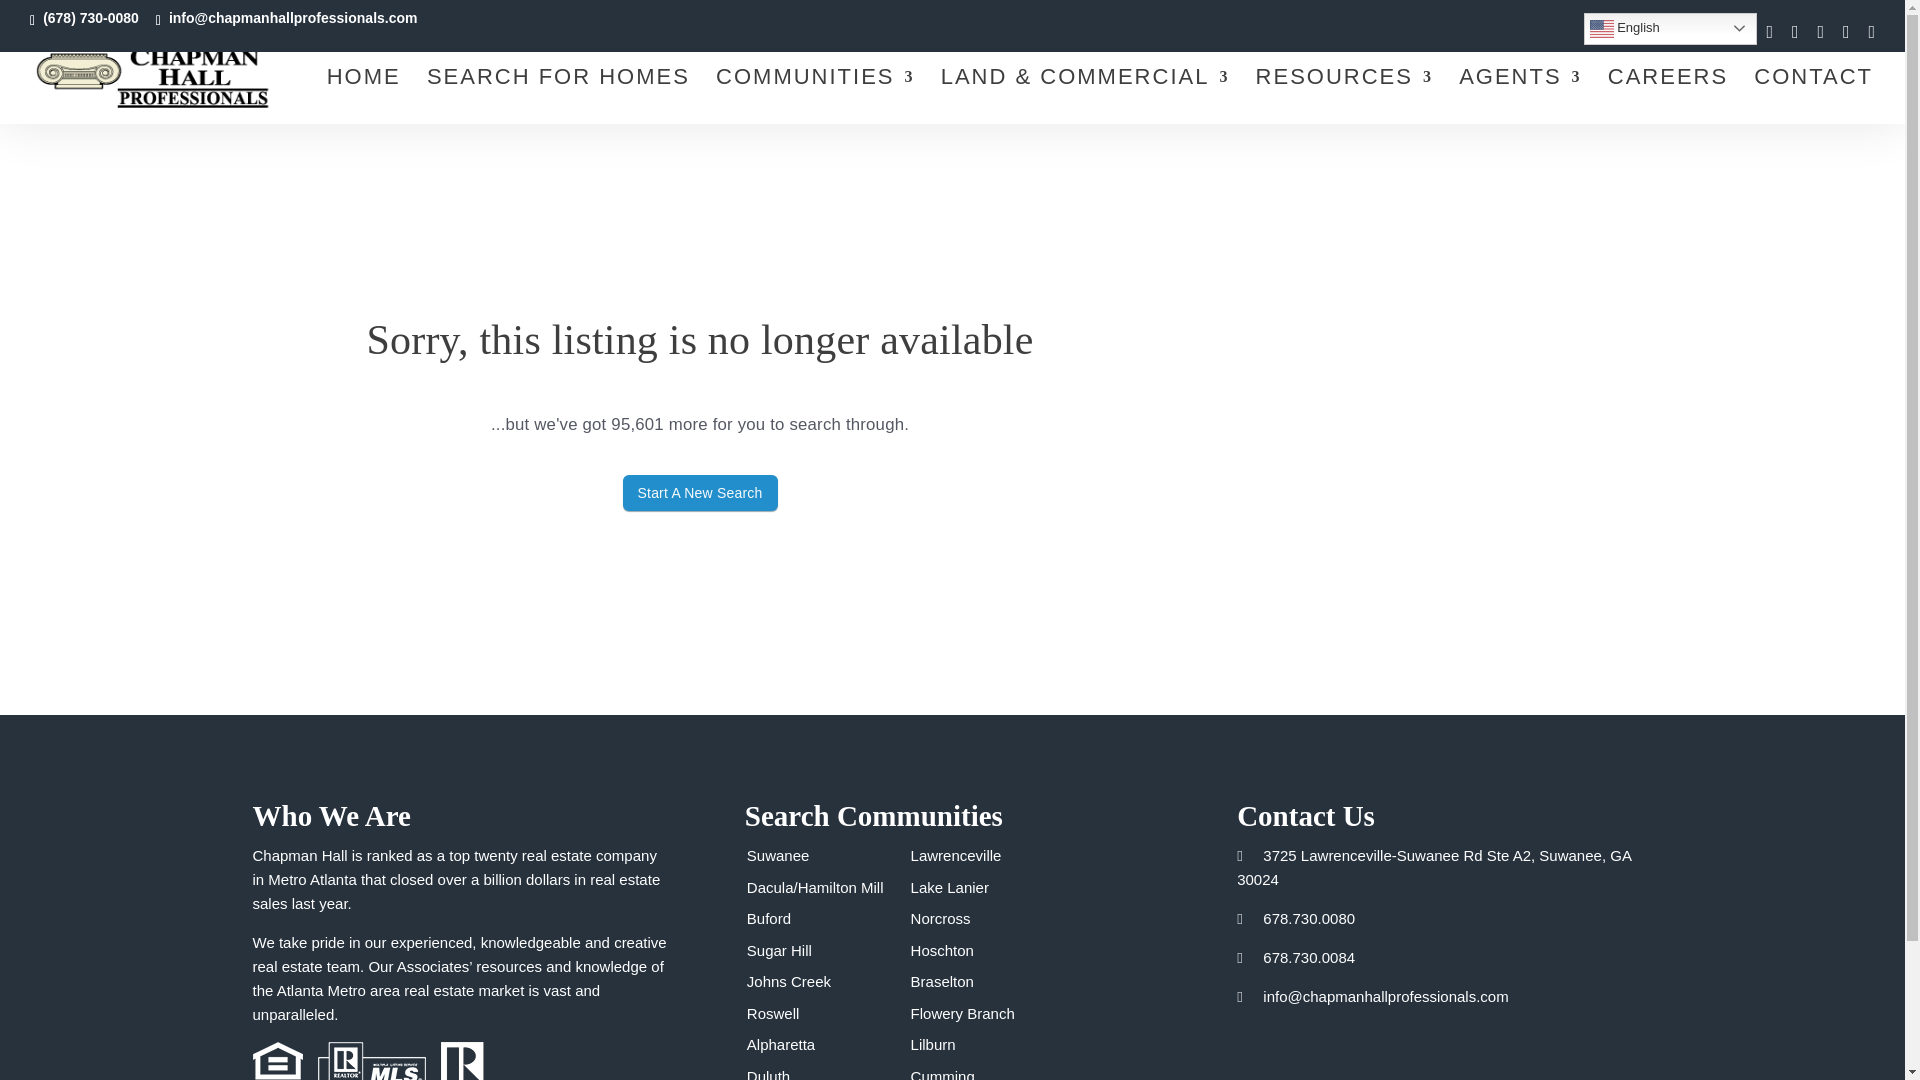 The image size is (1920, 1080). I want to click on HOME, so click(364, 97).